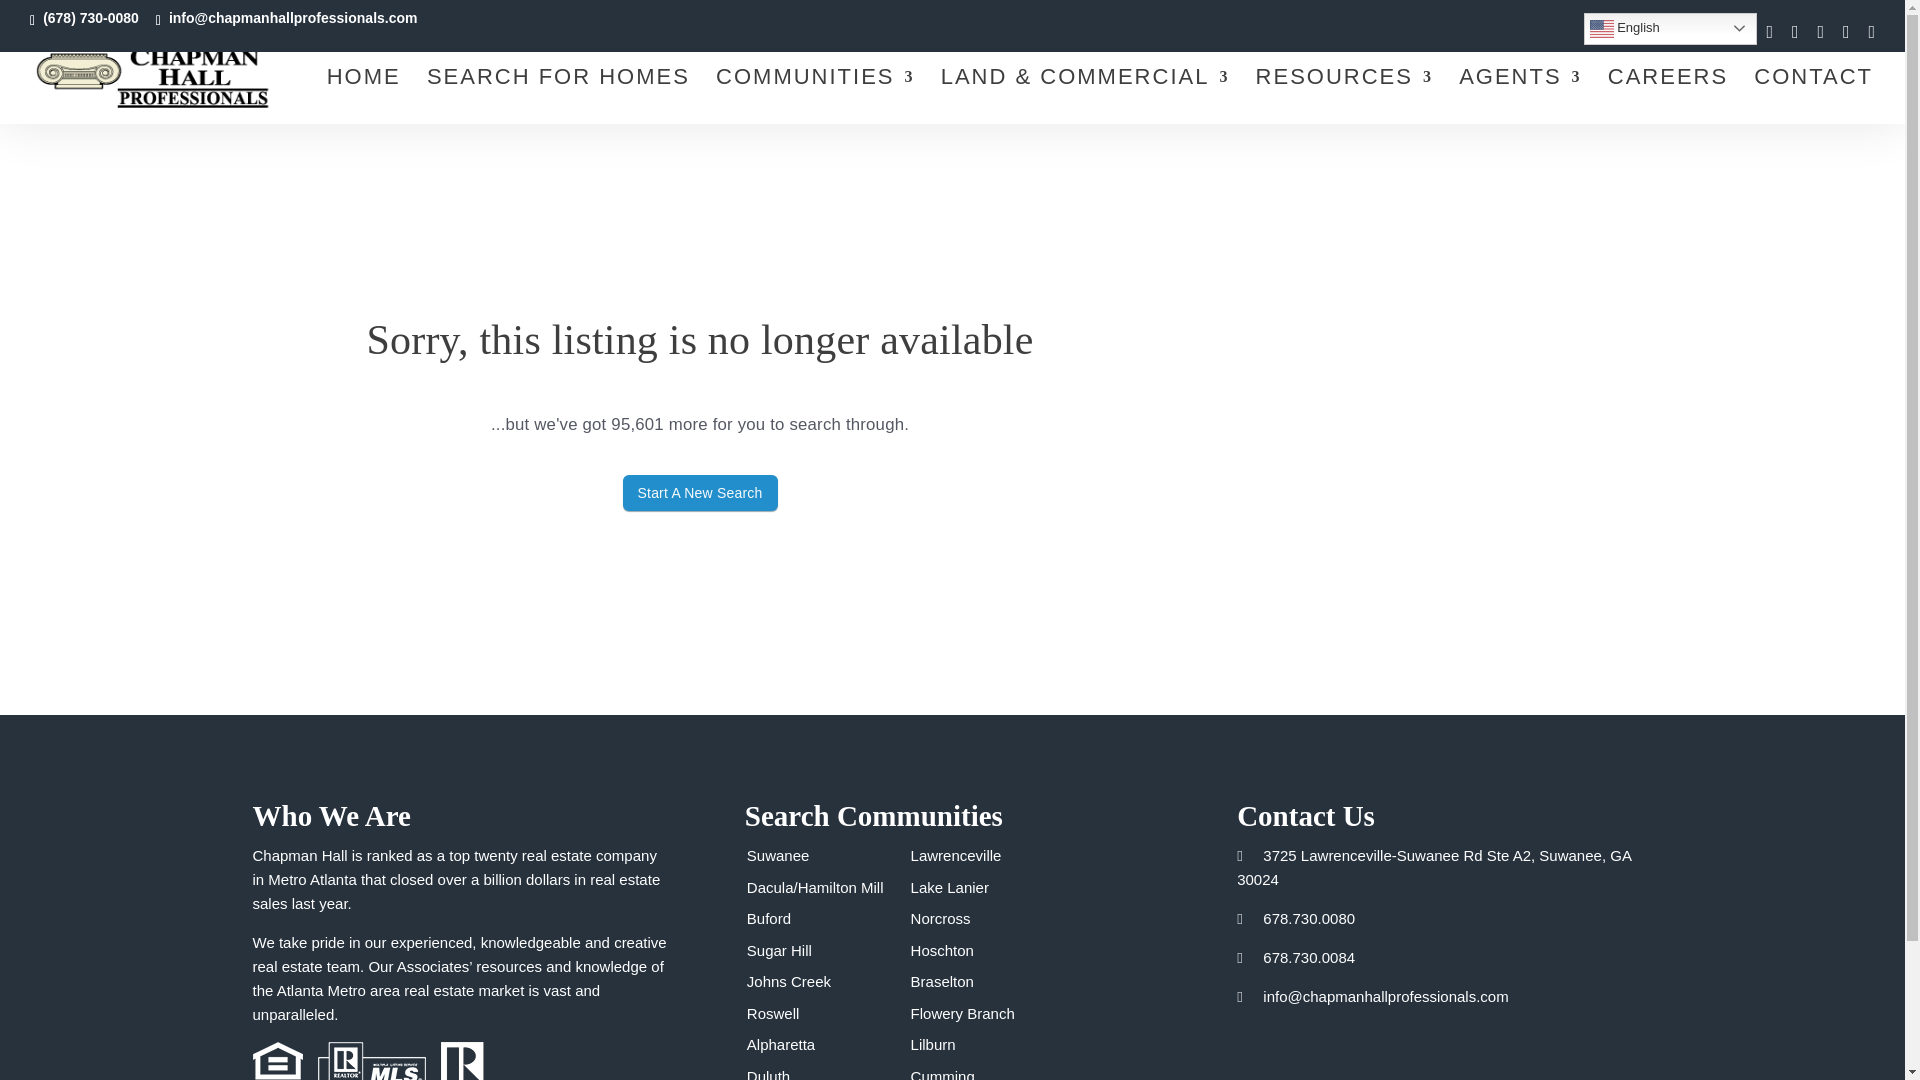 The image size is (1920, 1080). I want to click on HOME, so click(364, 97).